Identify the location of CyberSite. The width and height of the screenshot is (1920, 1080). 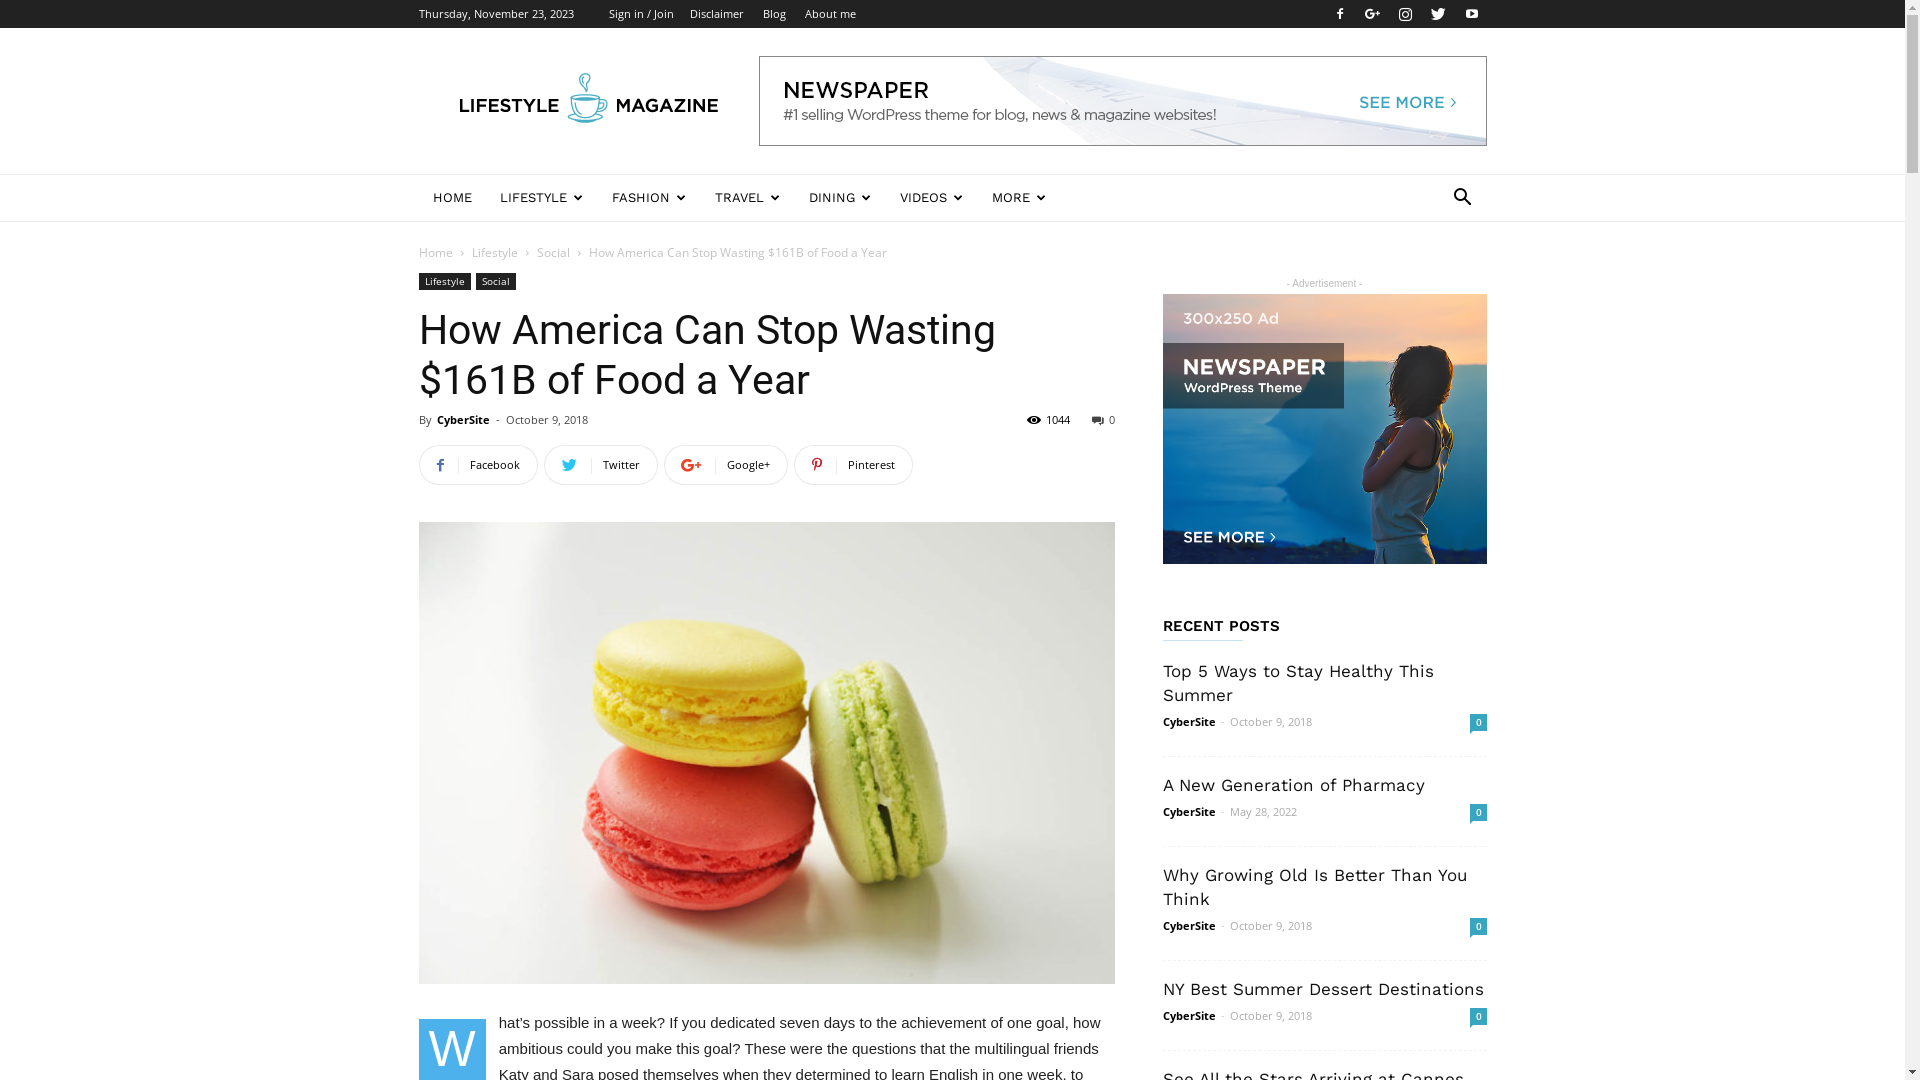
(462, 420).